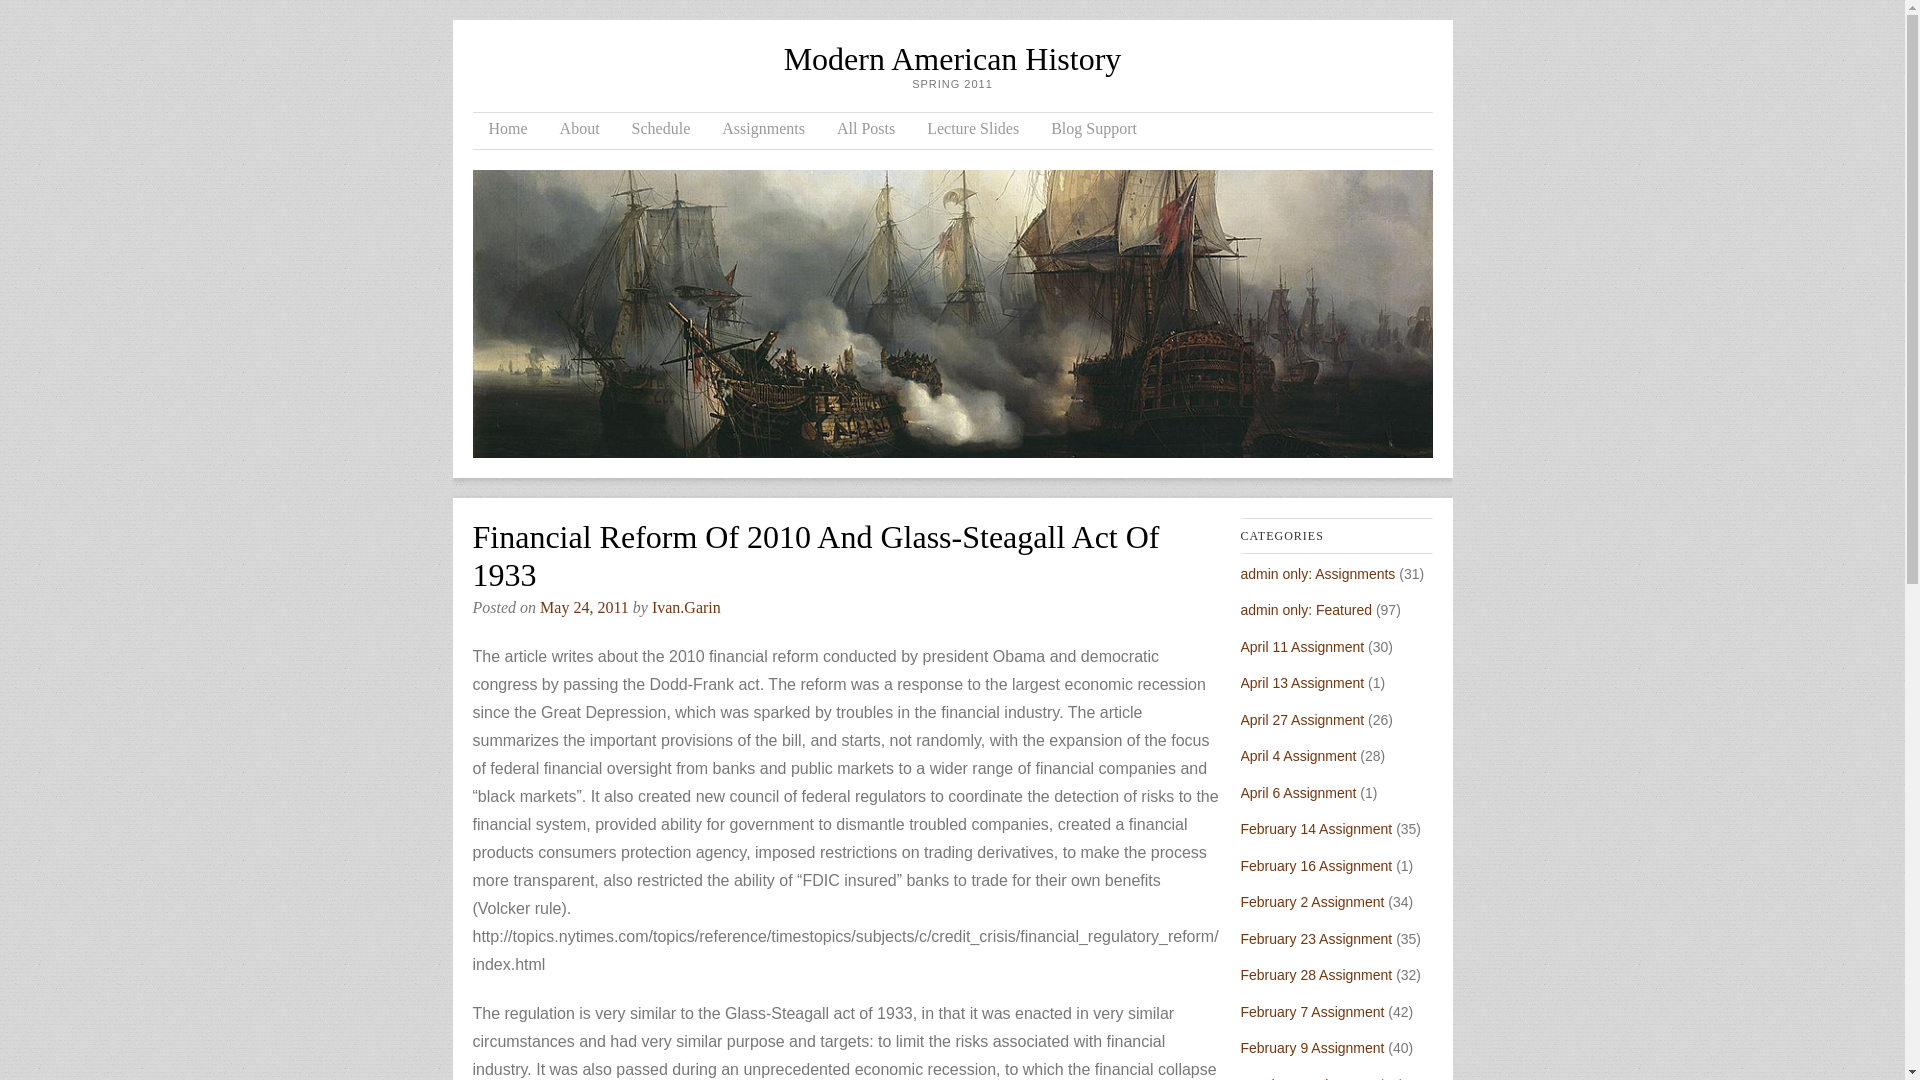 This screenshot has width=1920, height=1080. I want to click on February 14 Assignment, so click(1316, 828).